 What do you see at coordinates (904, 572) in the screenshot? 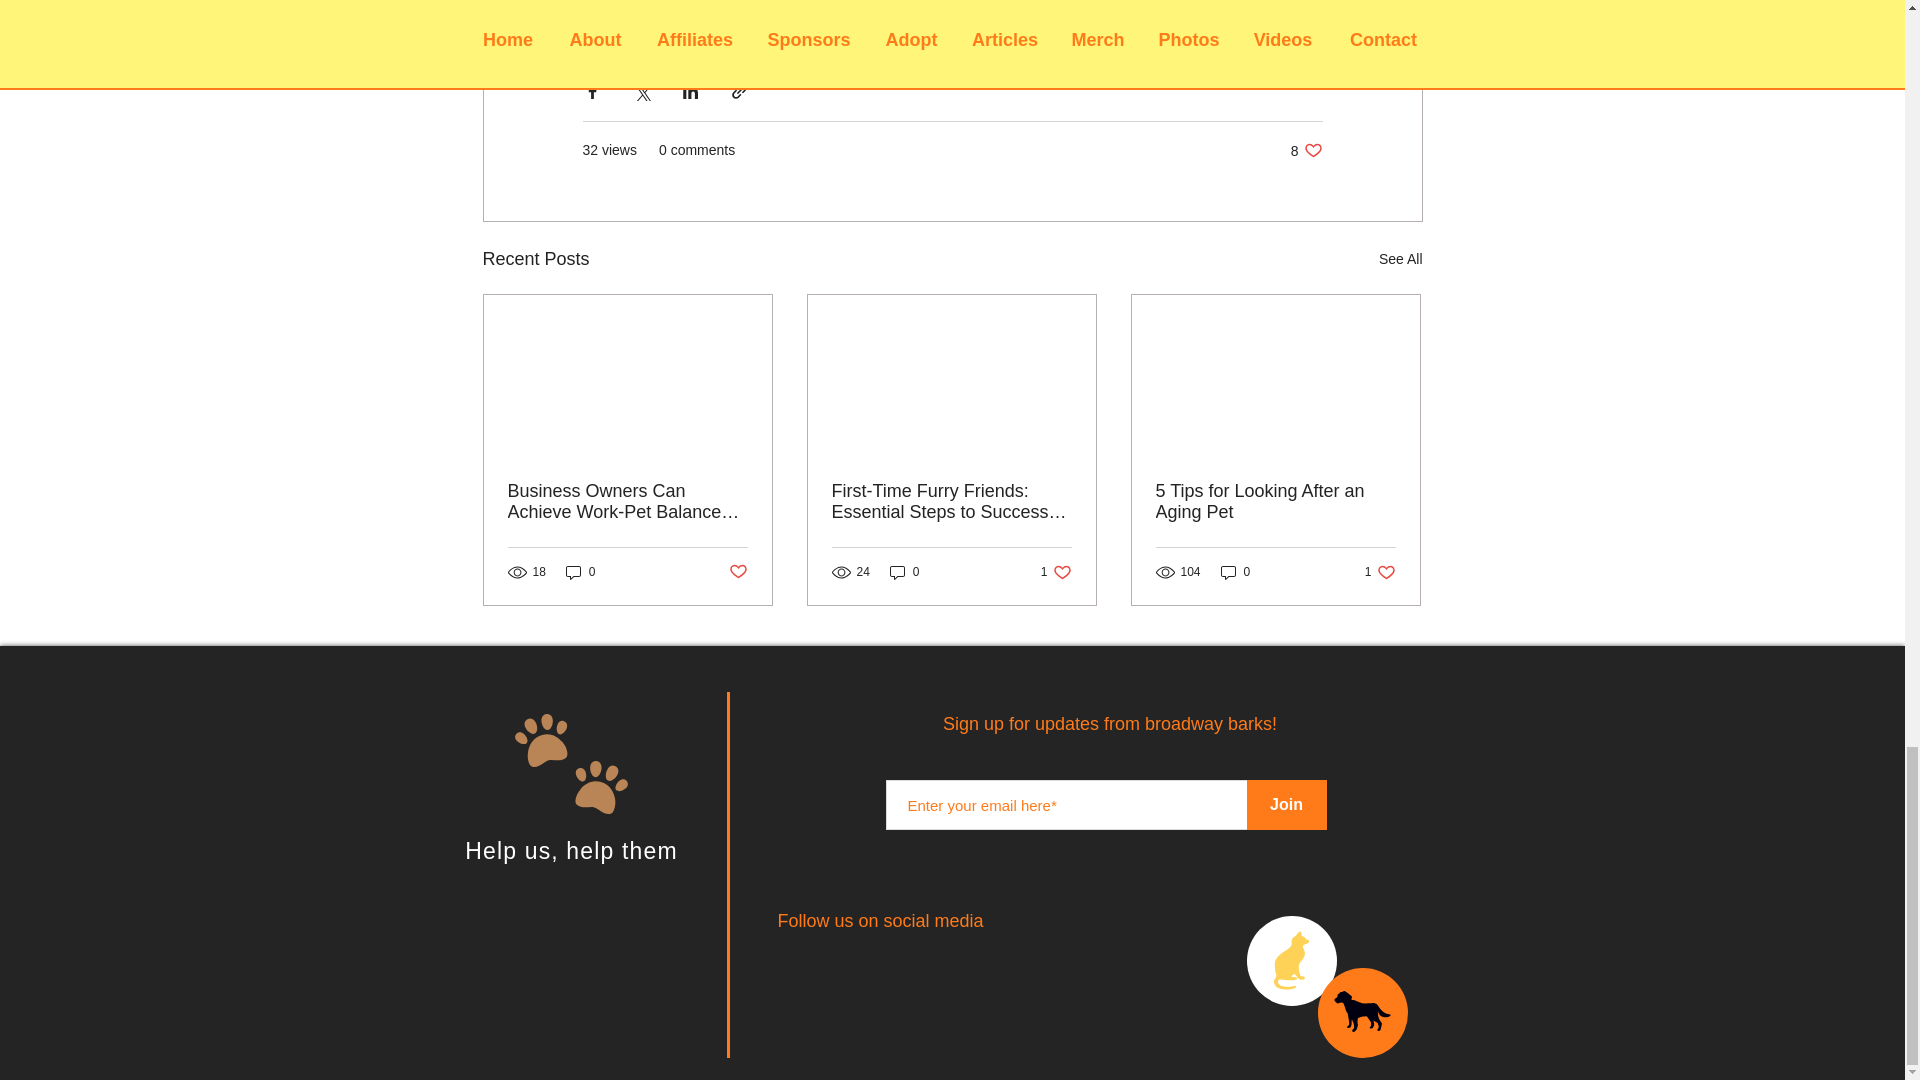
I see `0` at bounding box center [904, 572].